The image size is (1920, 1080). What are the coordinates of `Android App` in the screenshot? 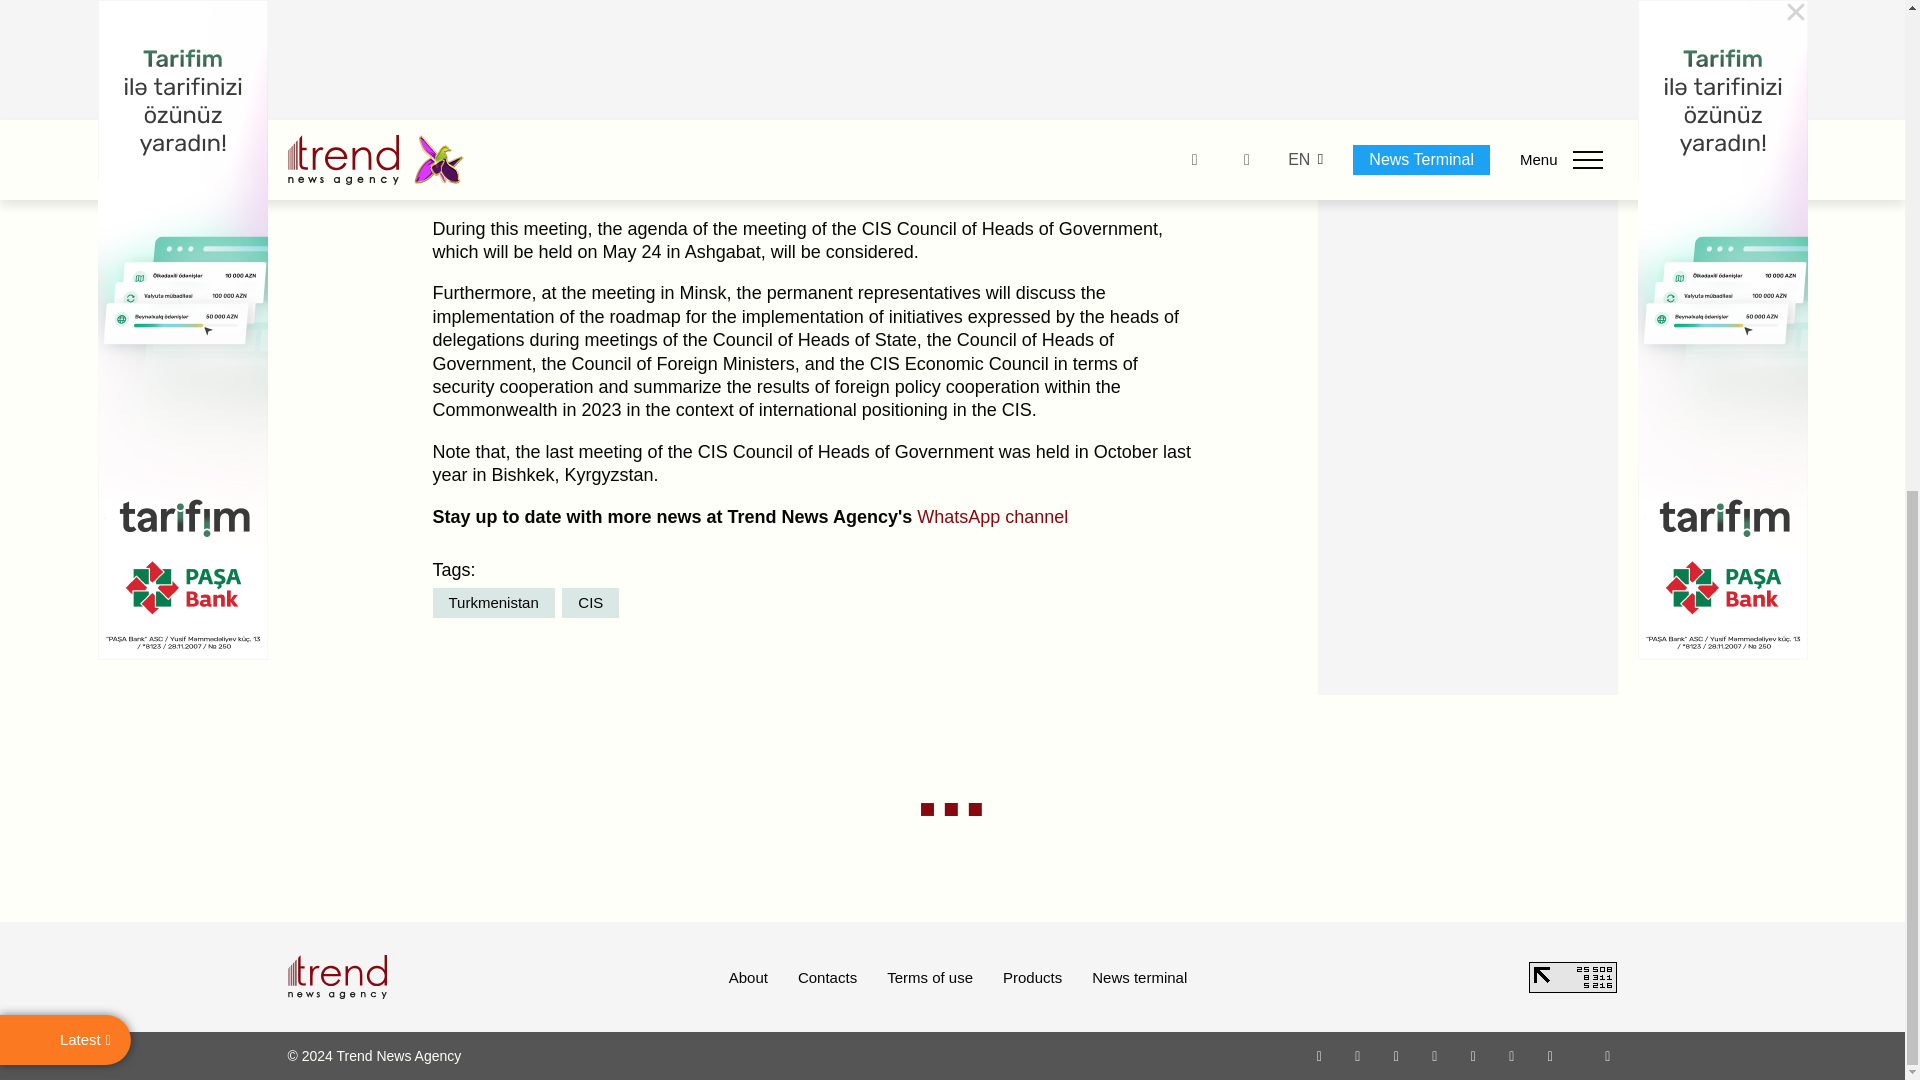 It's located at (1550, 1055).